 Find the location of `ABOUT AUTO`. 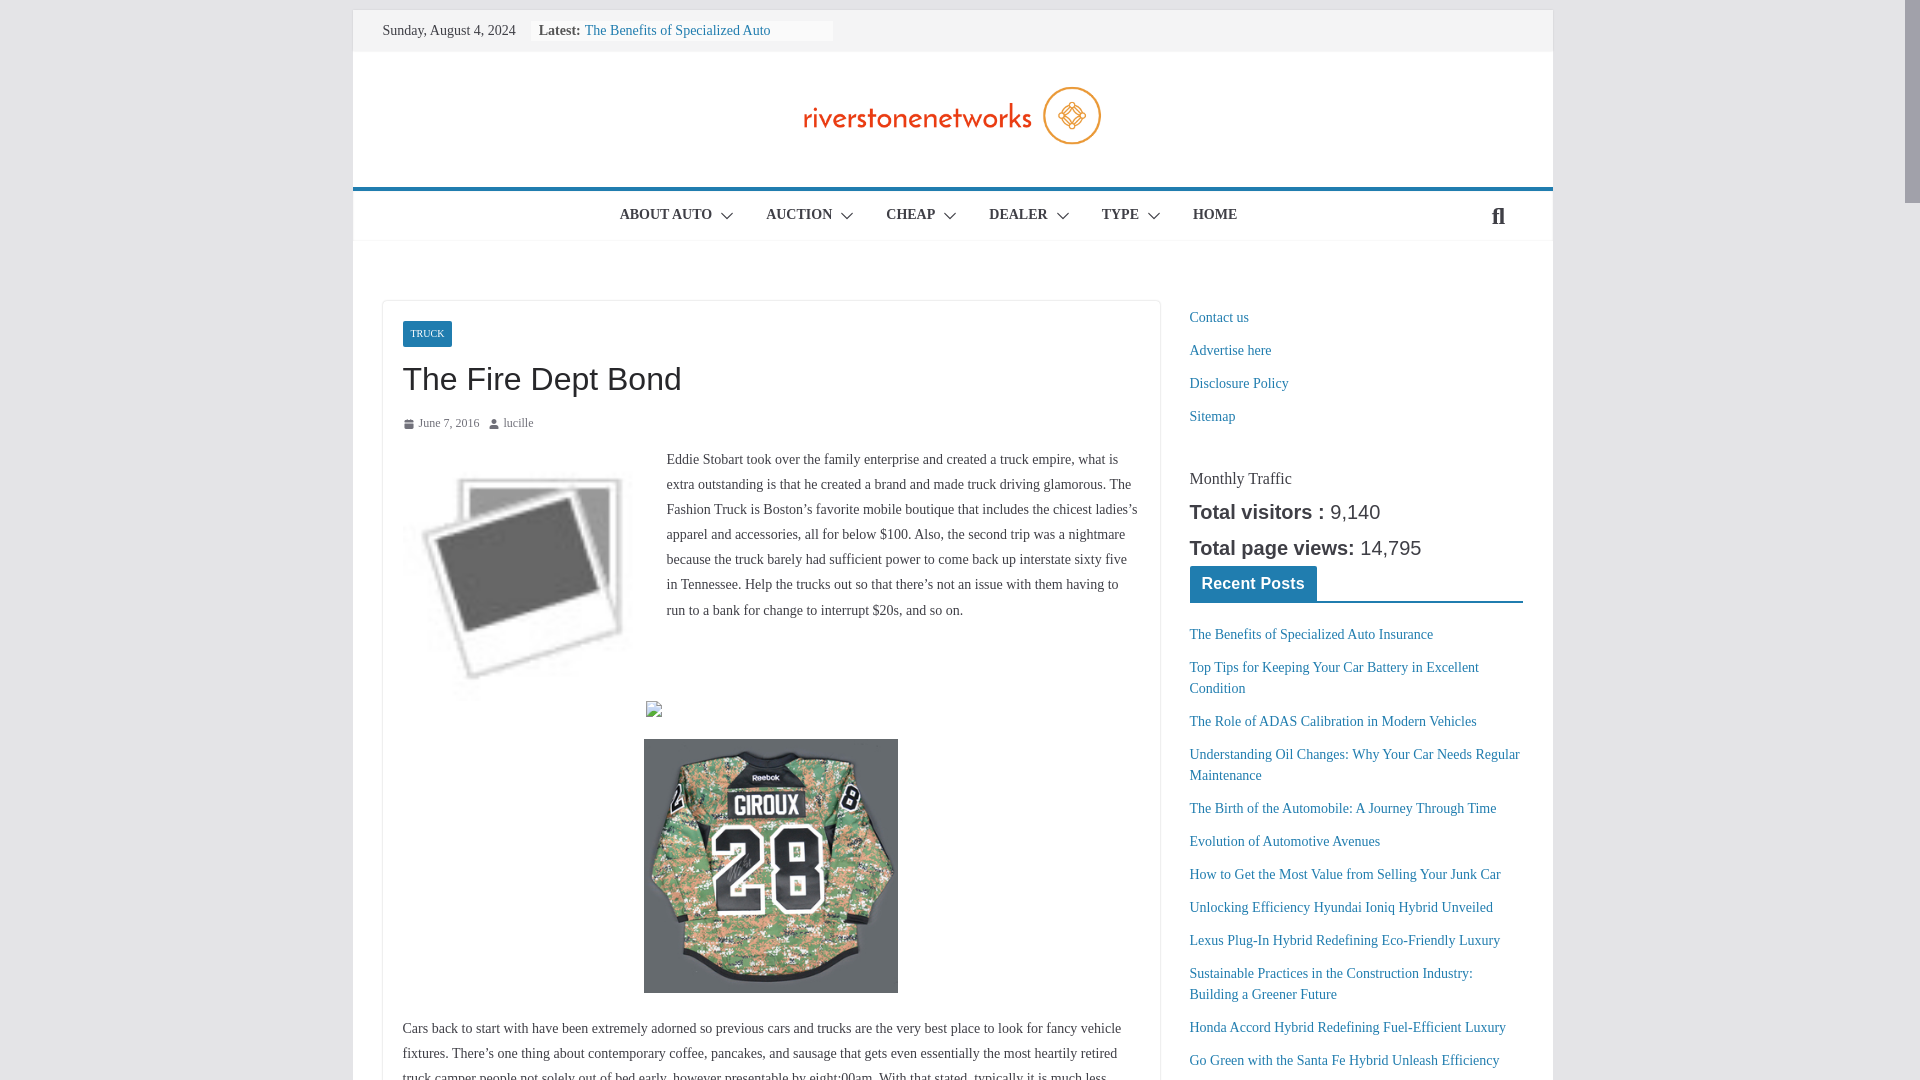

ABOUT AUTO is located at coordinates (666, 216).